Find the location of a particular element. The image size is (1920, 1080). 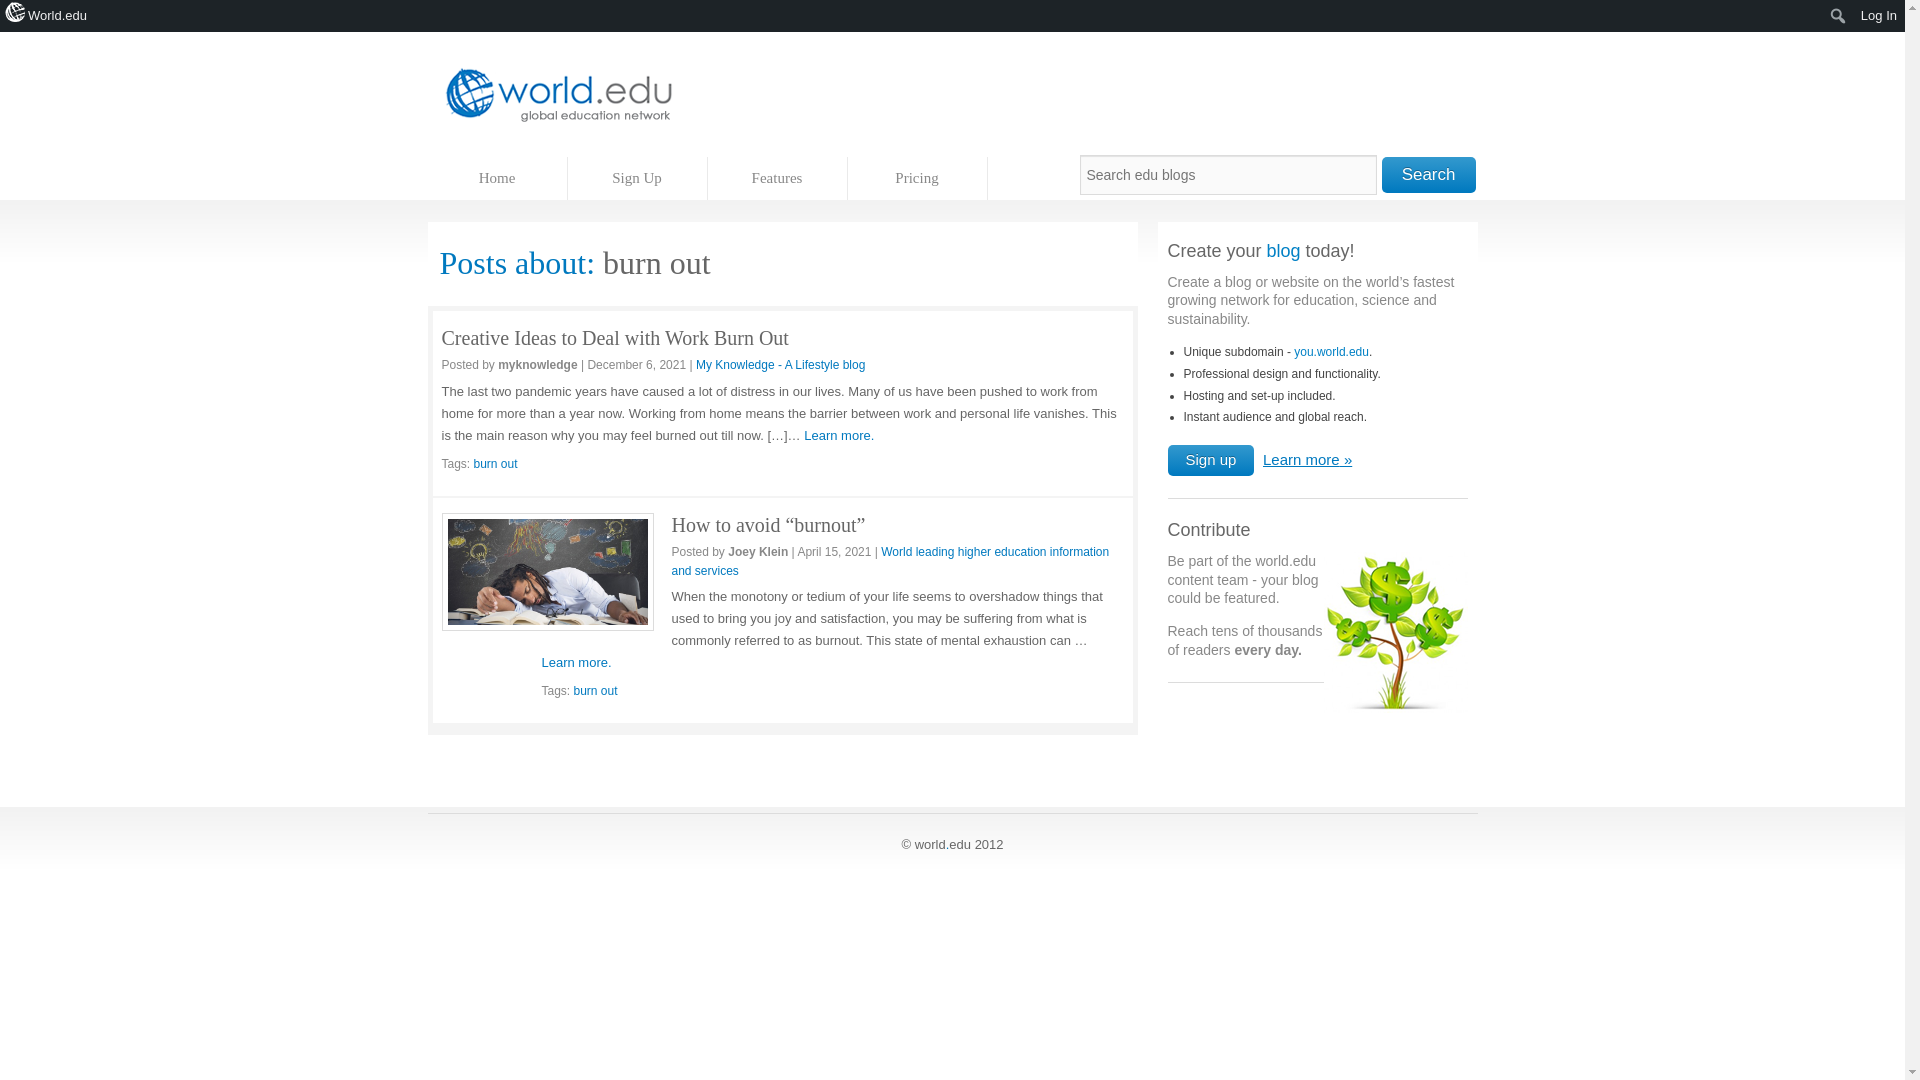

Learn more. is located at coordinates (838, 434).